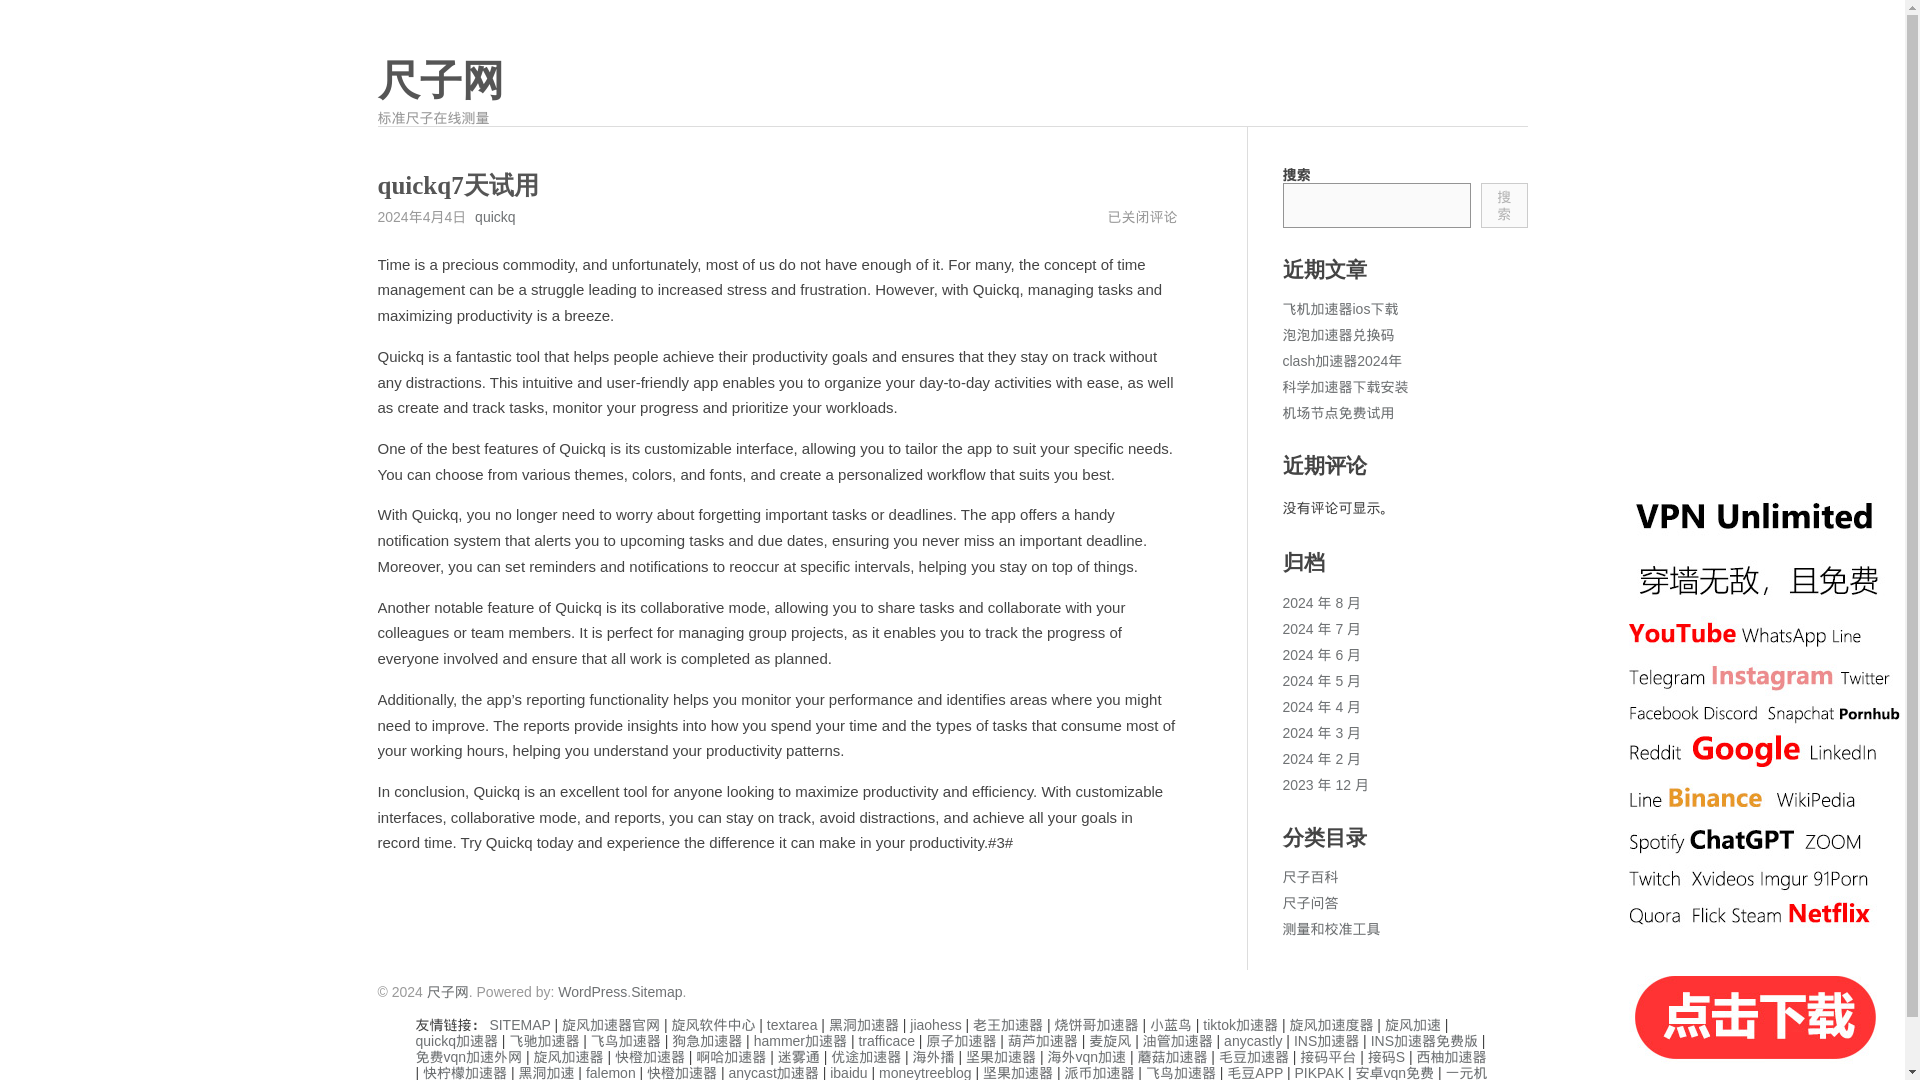 Image resolution: width=1920 pixels, height=1080 pixels. What do you see at coordinates (494, 216) in the screenshot?
I see `quickq` at bounding box center [494, 216].